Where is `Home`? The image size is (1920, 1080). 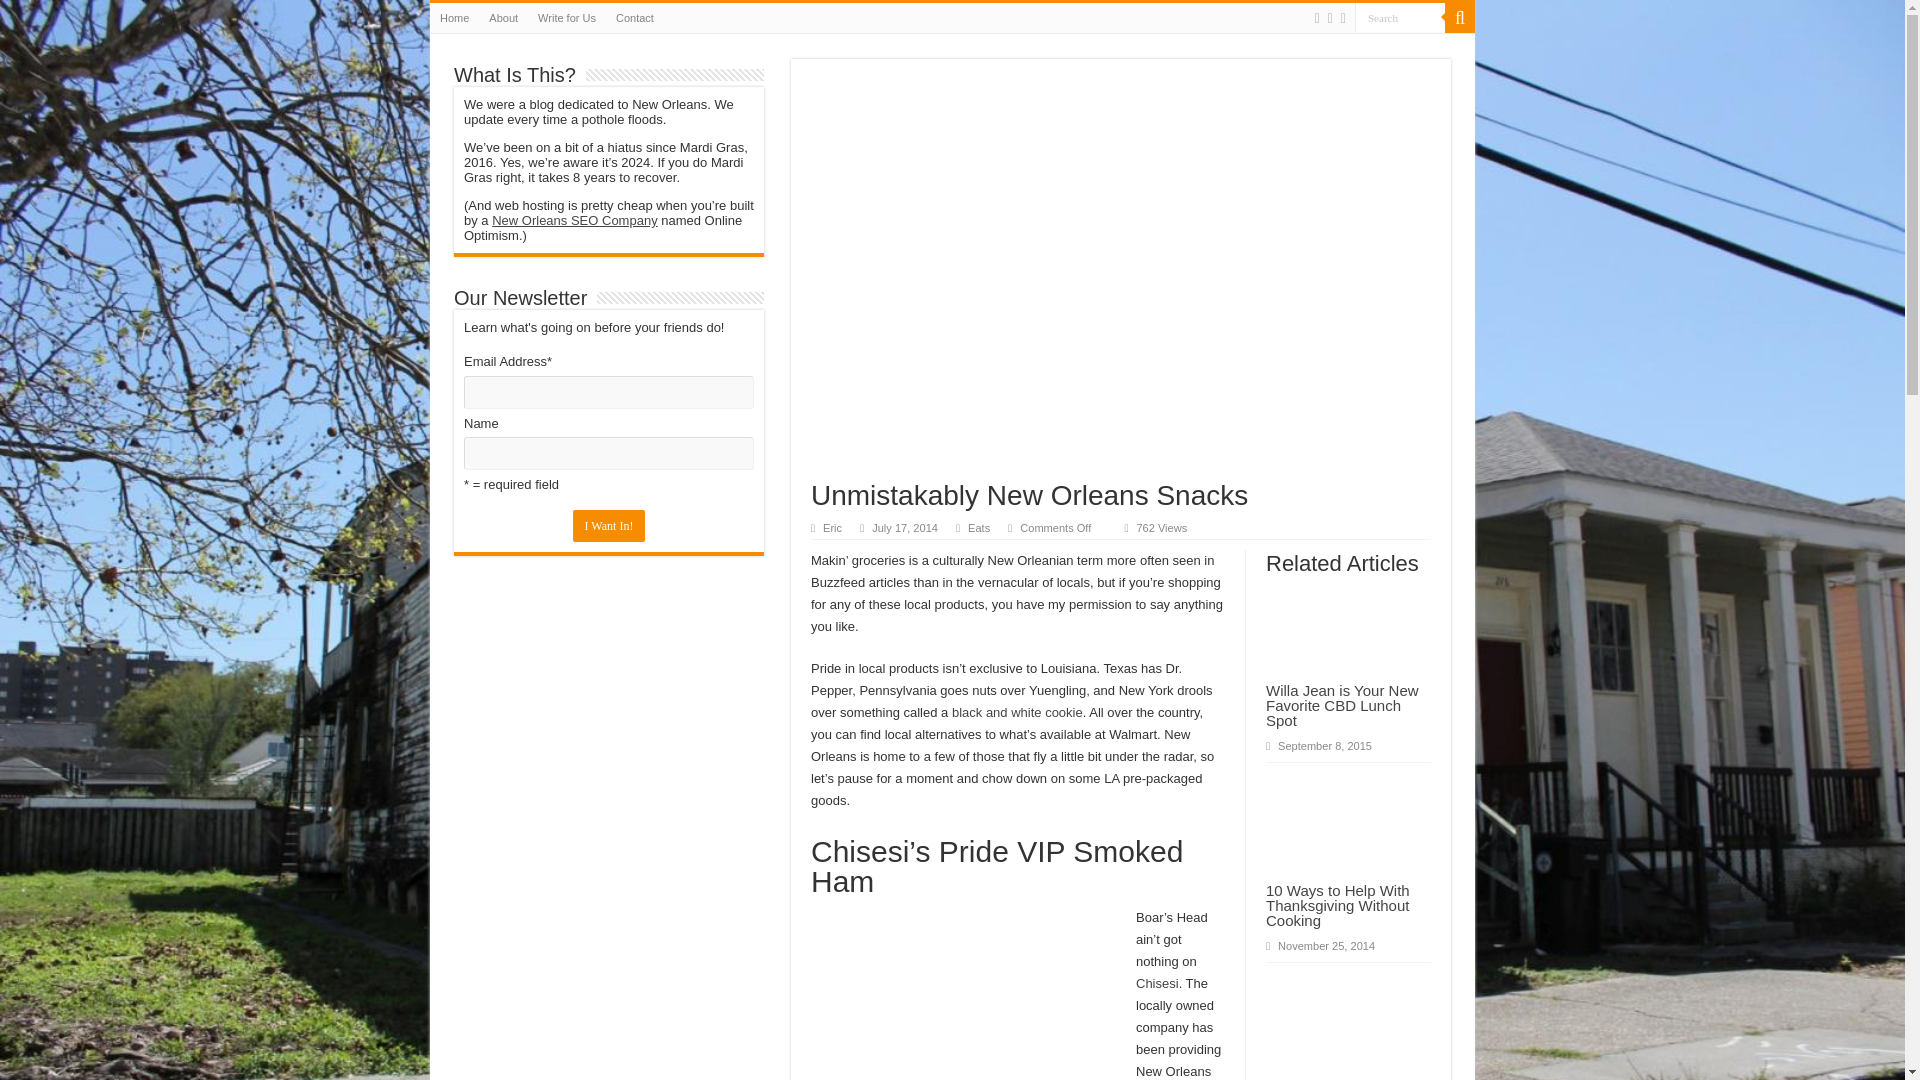
Home is located at coordinates (454, 18).